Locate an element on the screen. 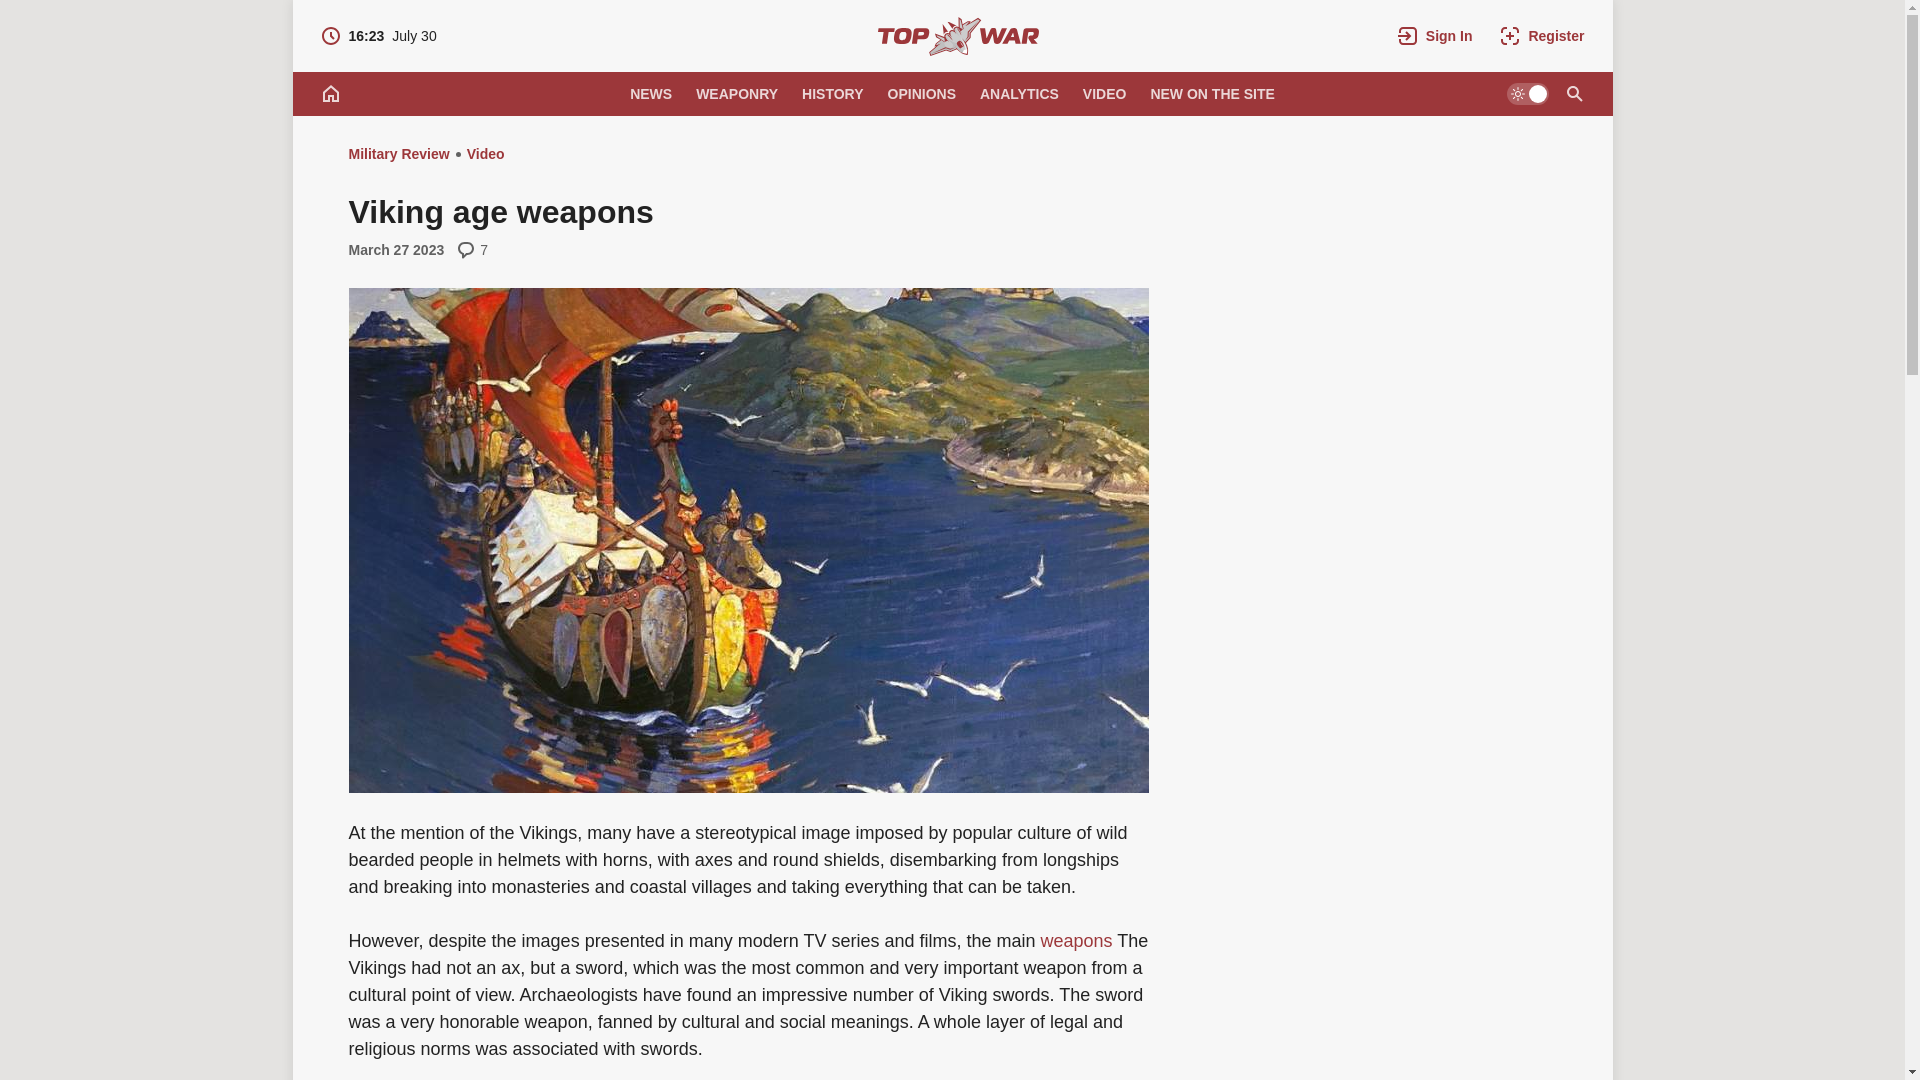  NEWS is located at coordinates (398, 154).